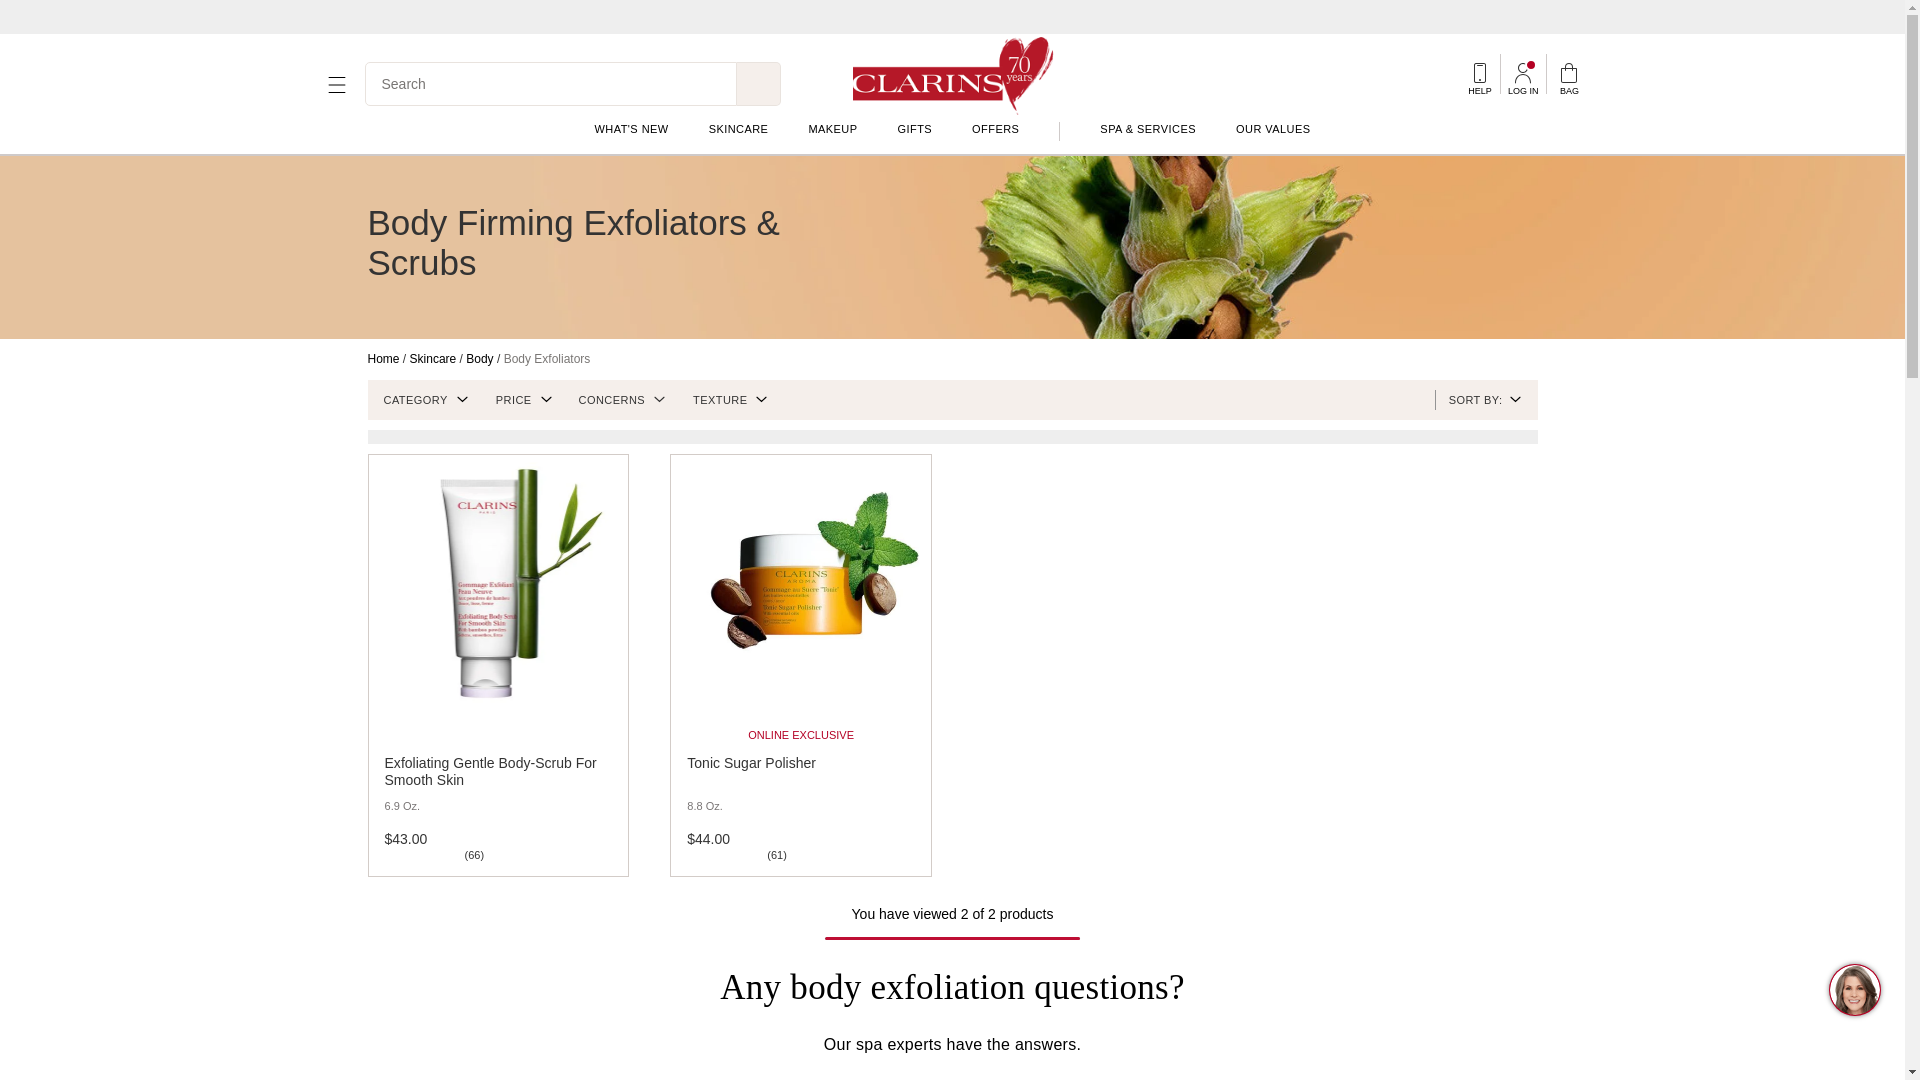  I want to click on Body, so click(480, 359).